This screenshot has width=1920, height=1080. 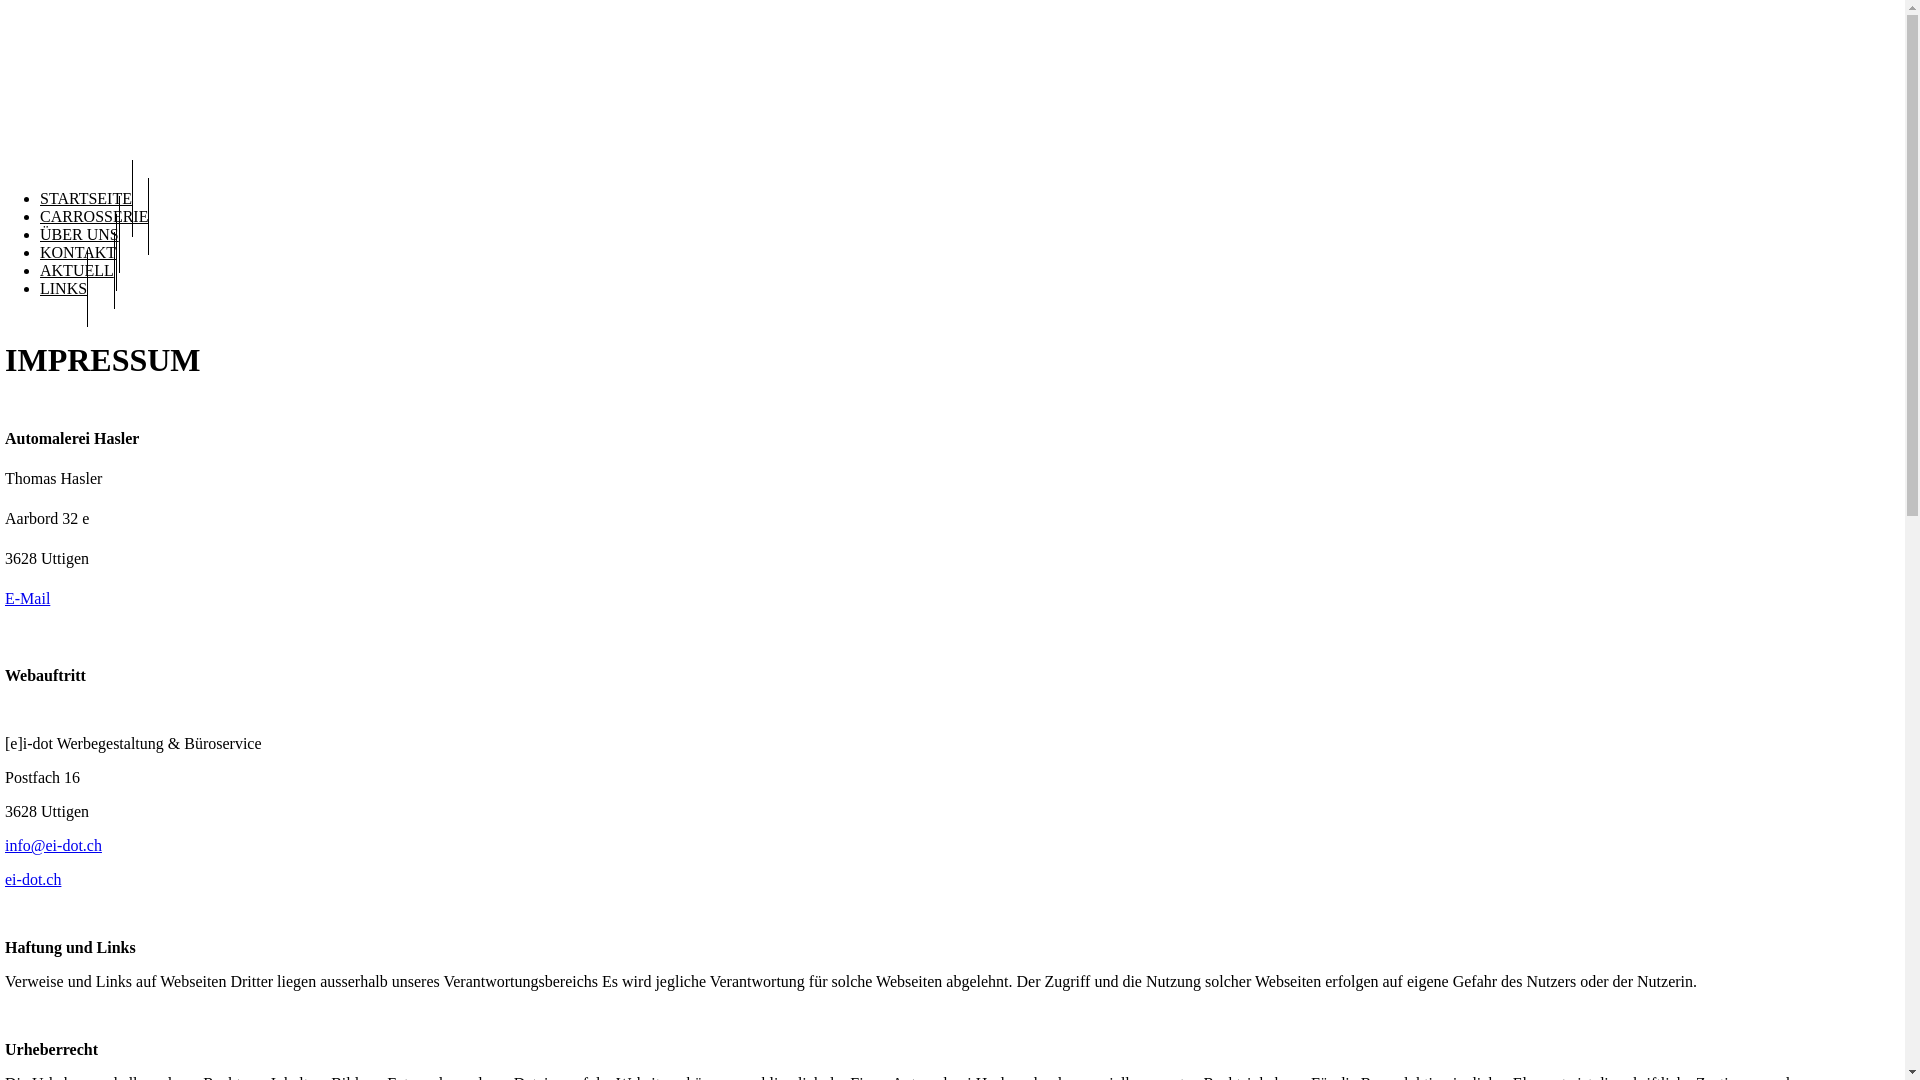 I want to click on ei-dot.ch, so click(x=33, y=880).